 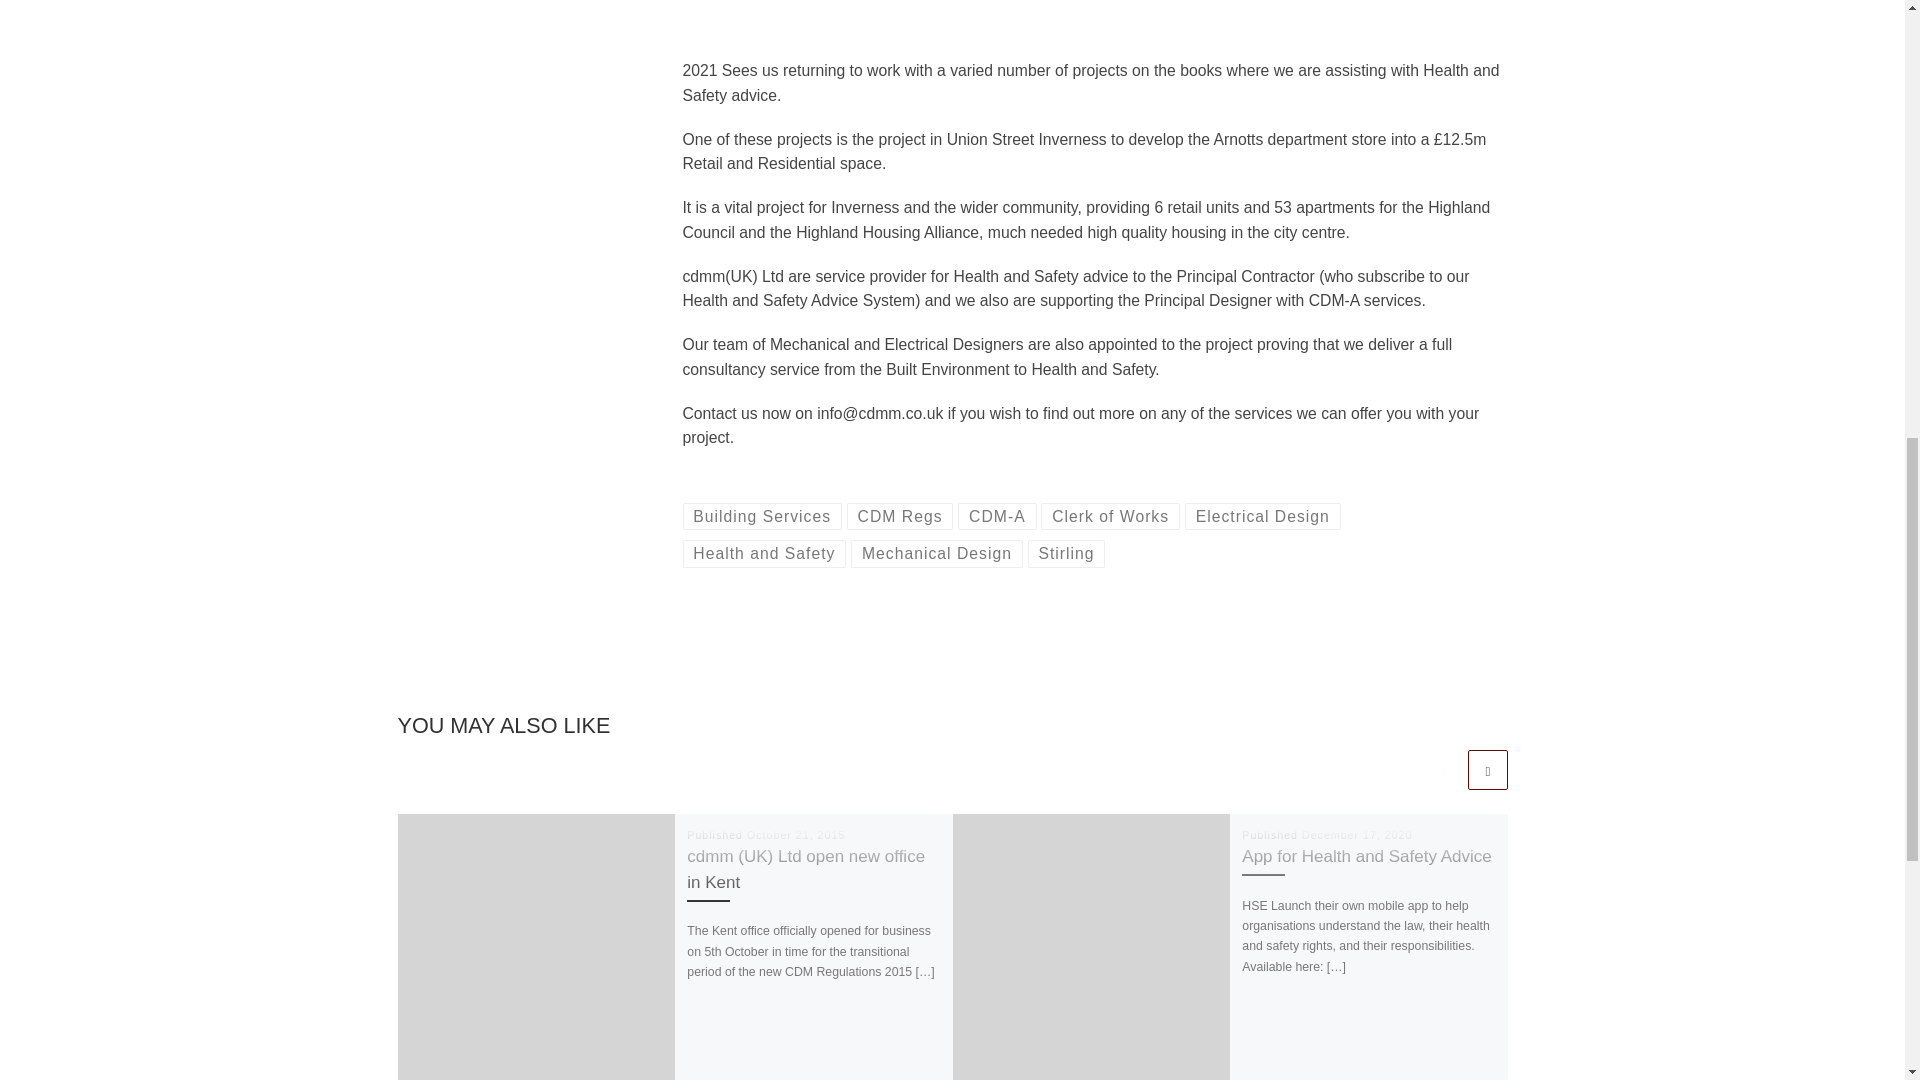 I want to click on View all posts in Mechanical Design, so click(x=936, y=554).